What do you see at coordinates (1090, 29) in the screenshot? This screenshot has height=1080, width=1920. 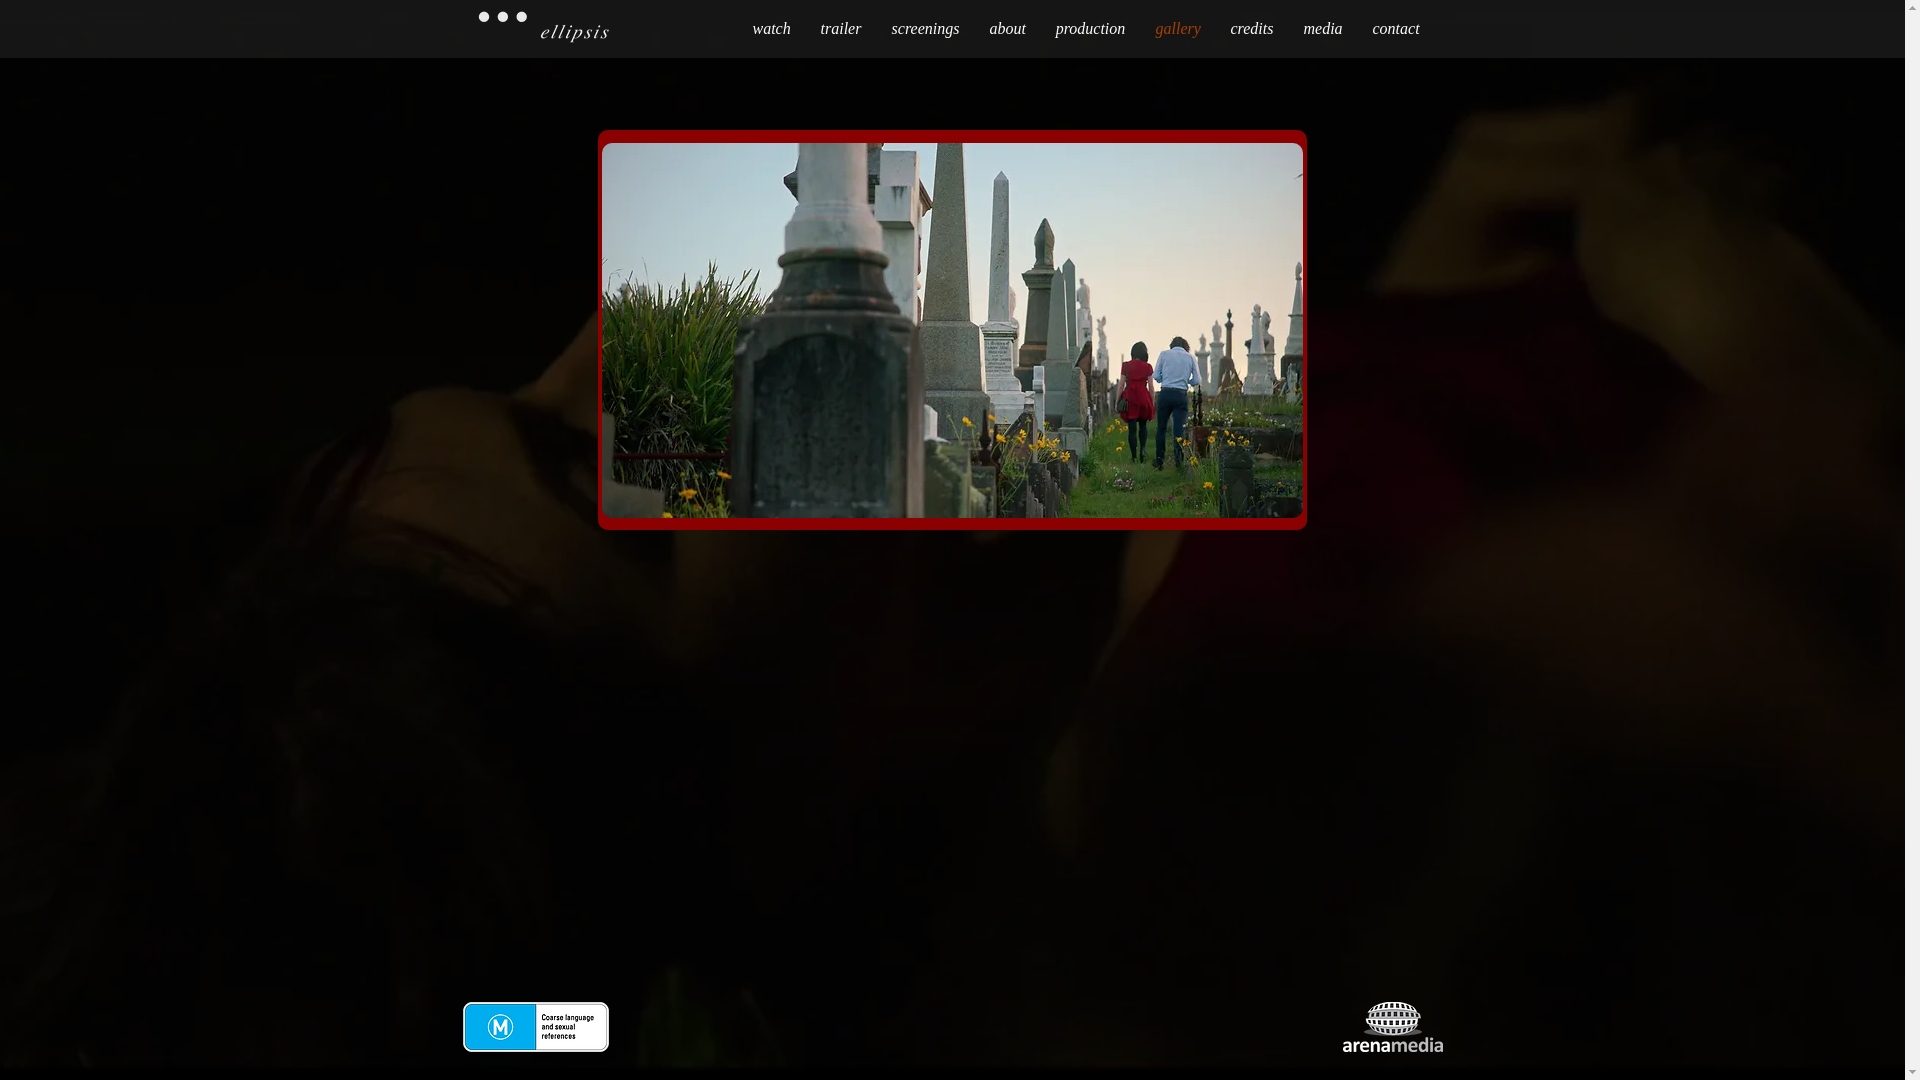 I see `production` at bounding box center [1090, 29].